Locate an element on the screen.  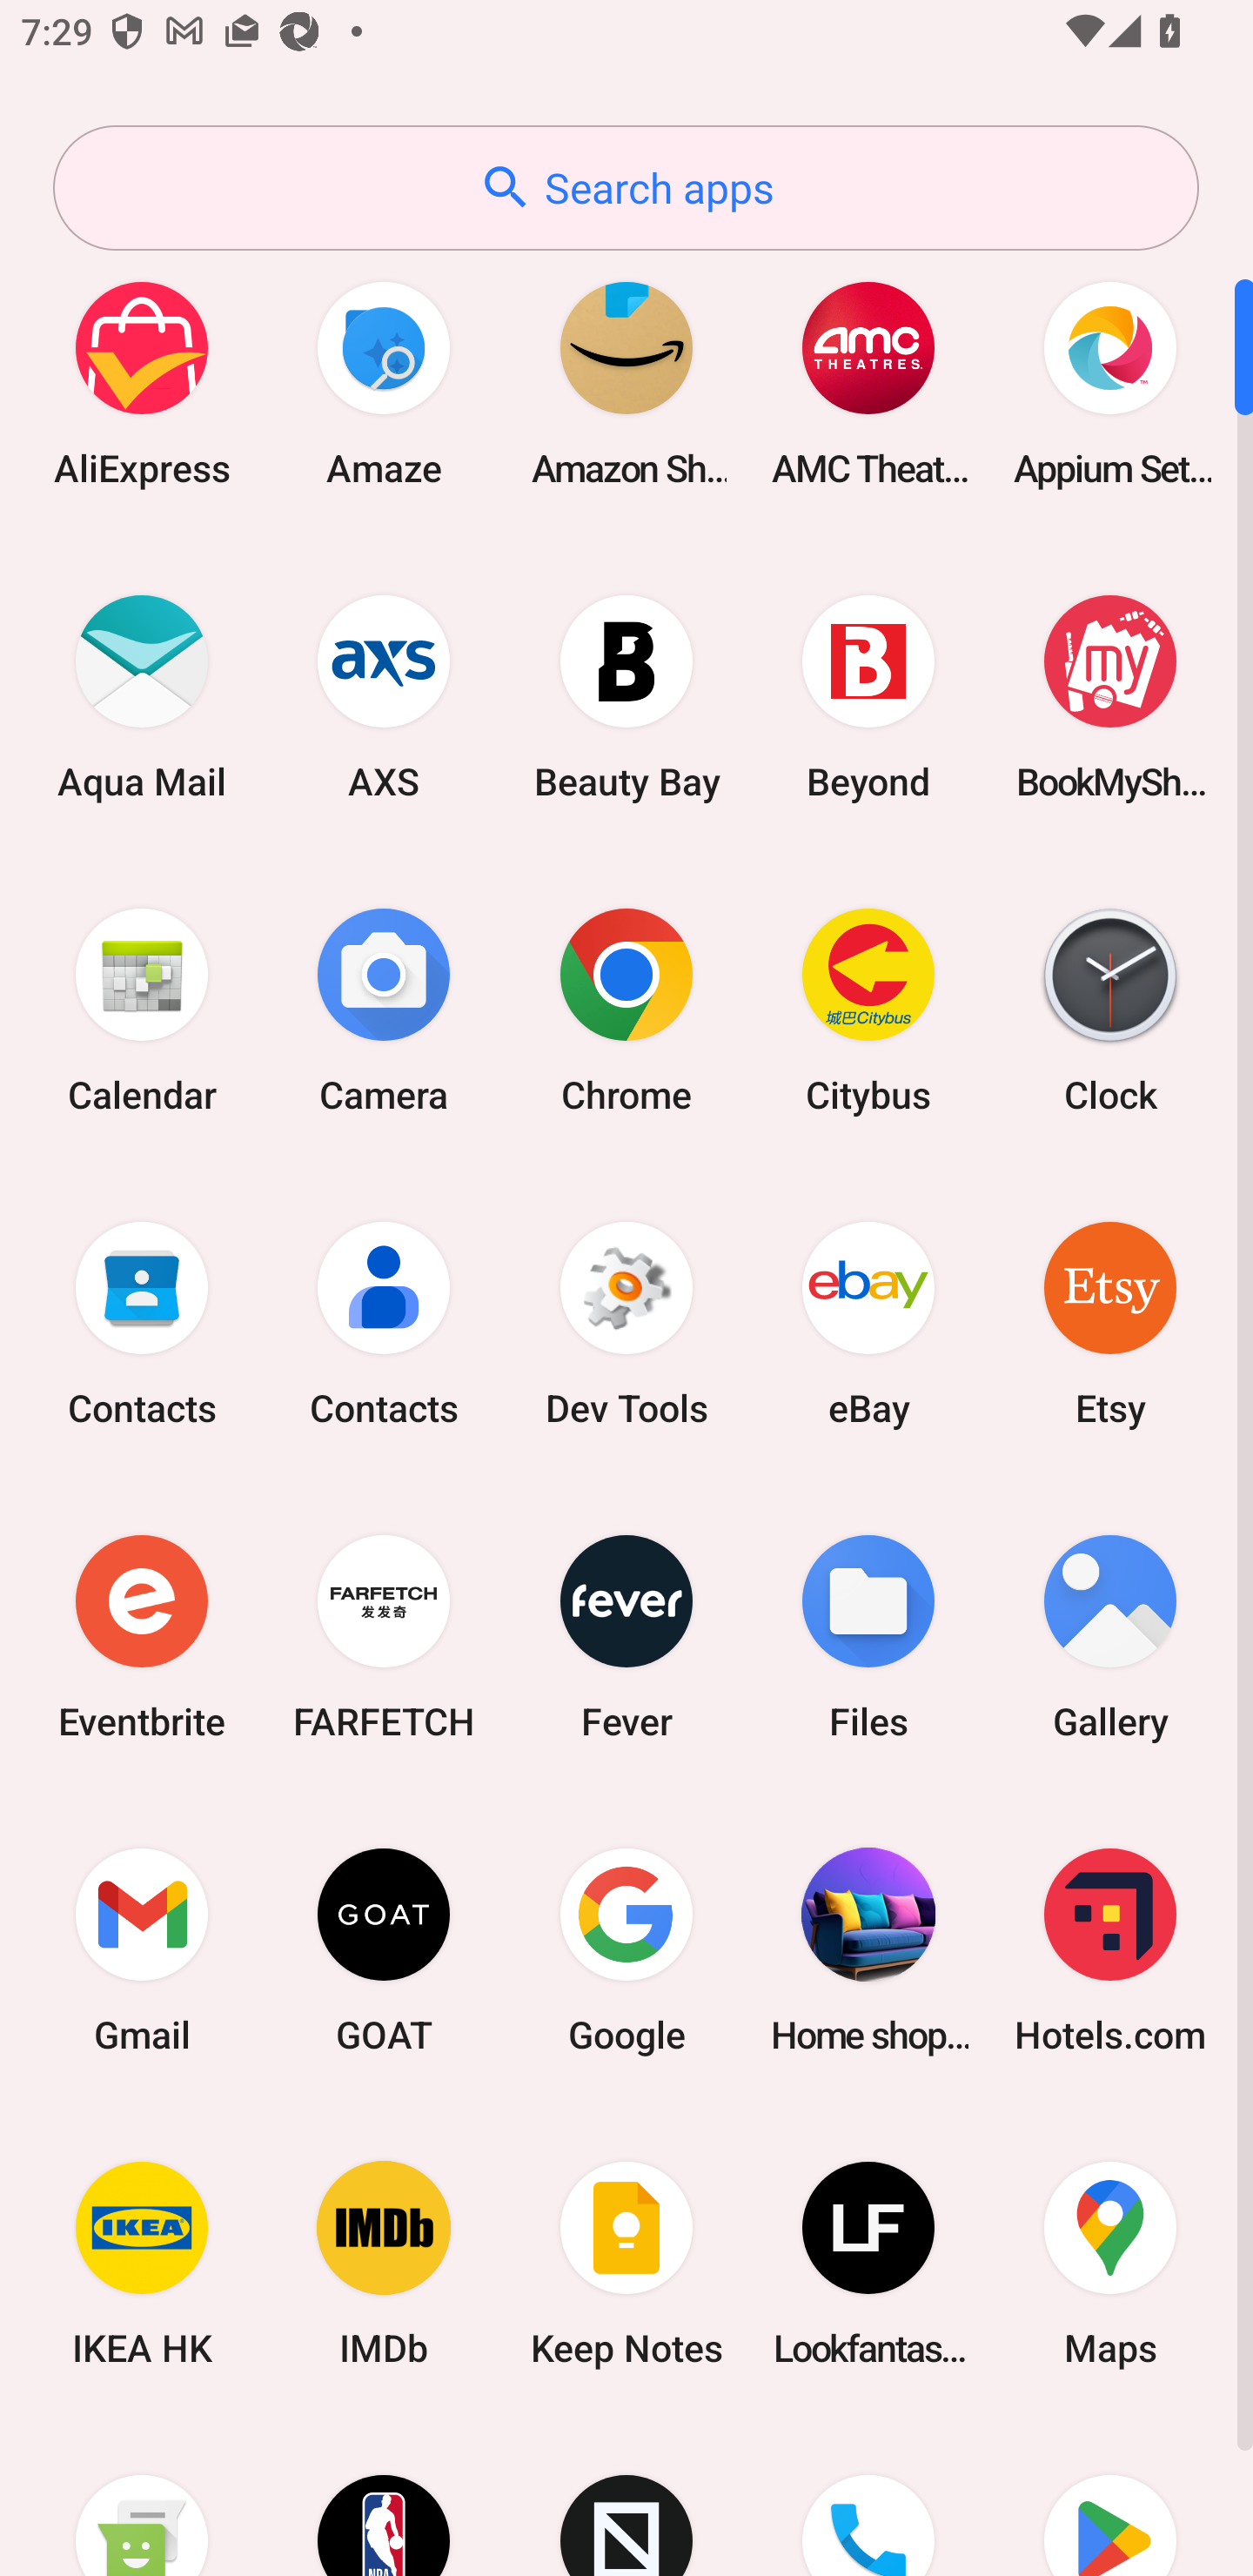
Beauty Bay is located at coordinates (626, 696).